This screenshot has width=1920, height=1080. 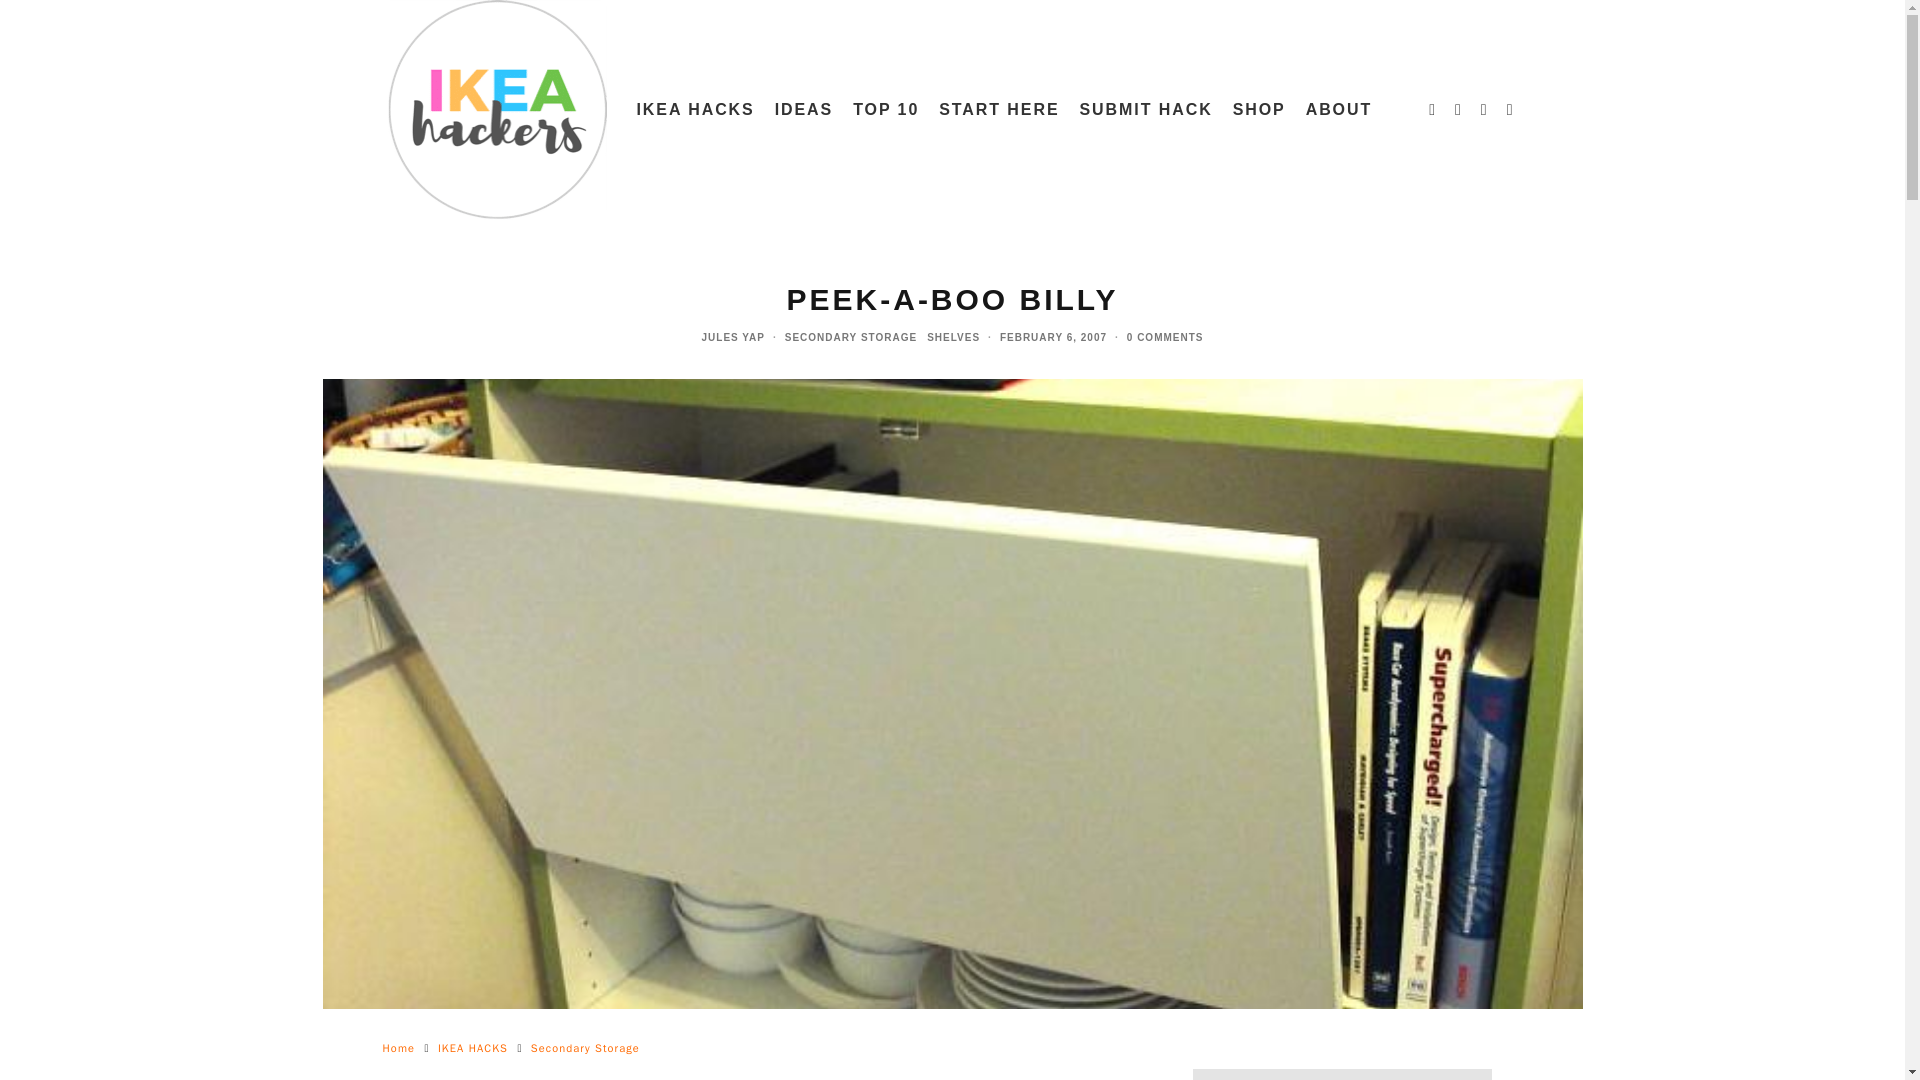 What do you see at coordinates (733, 337) in the screenshot?
I see `JULES YAP` at bounding box center [733, 337].